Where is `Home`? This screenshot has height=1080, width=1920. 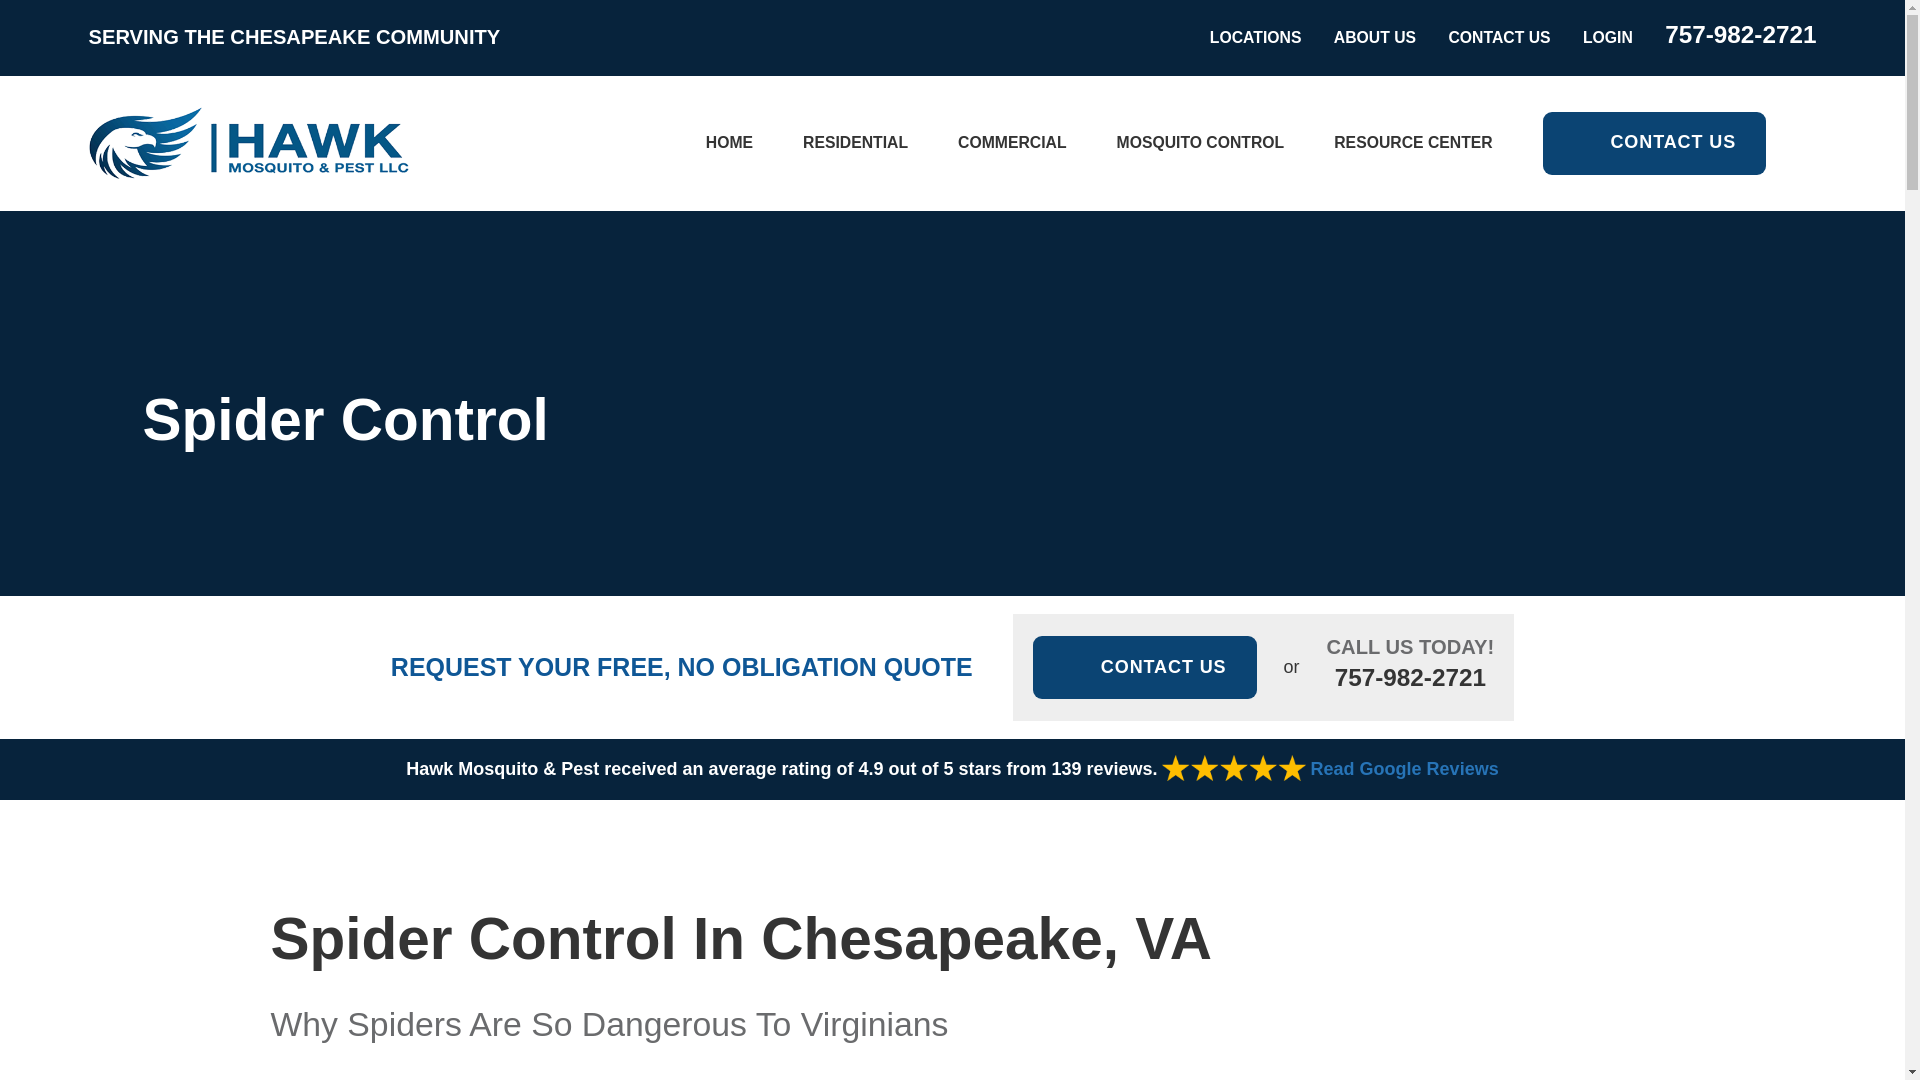
Home is located at coordinates (248, 142).